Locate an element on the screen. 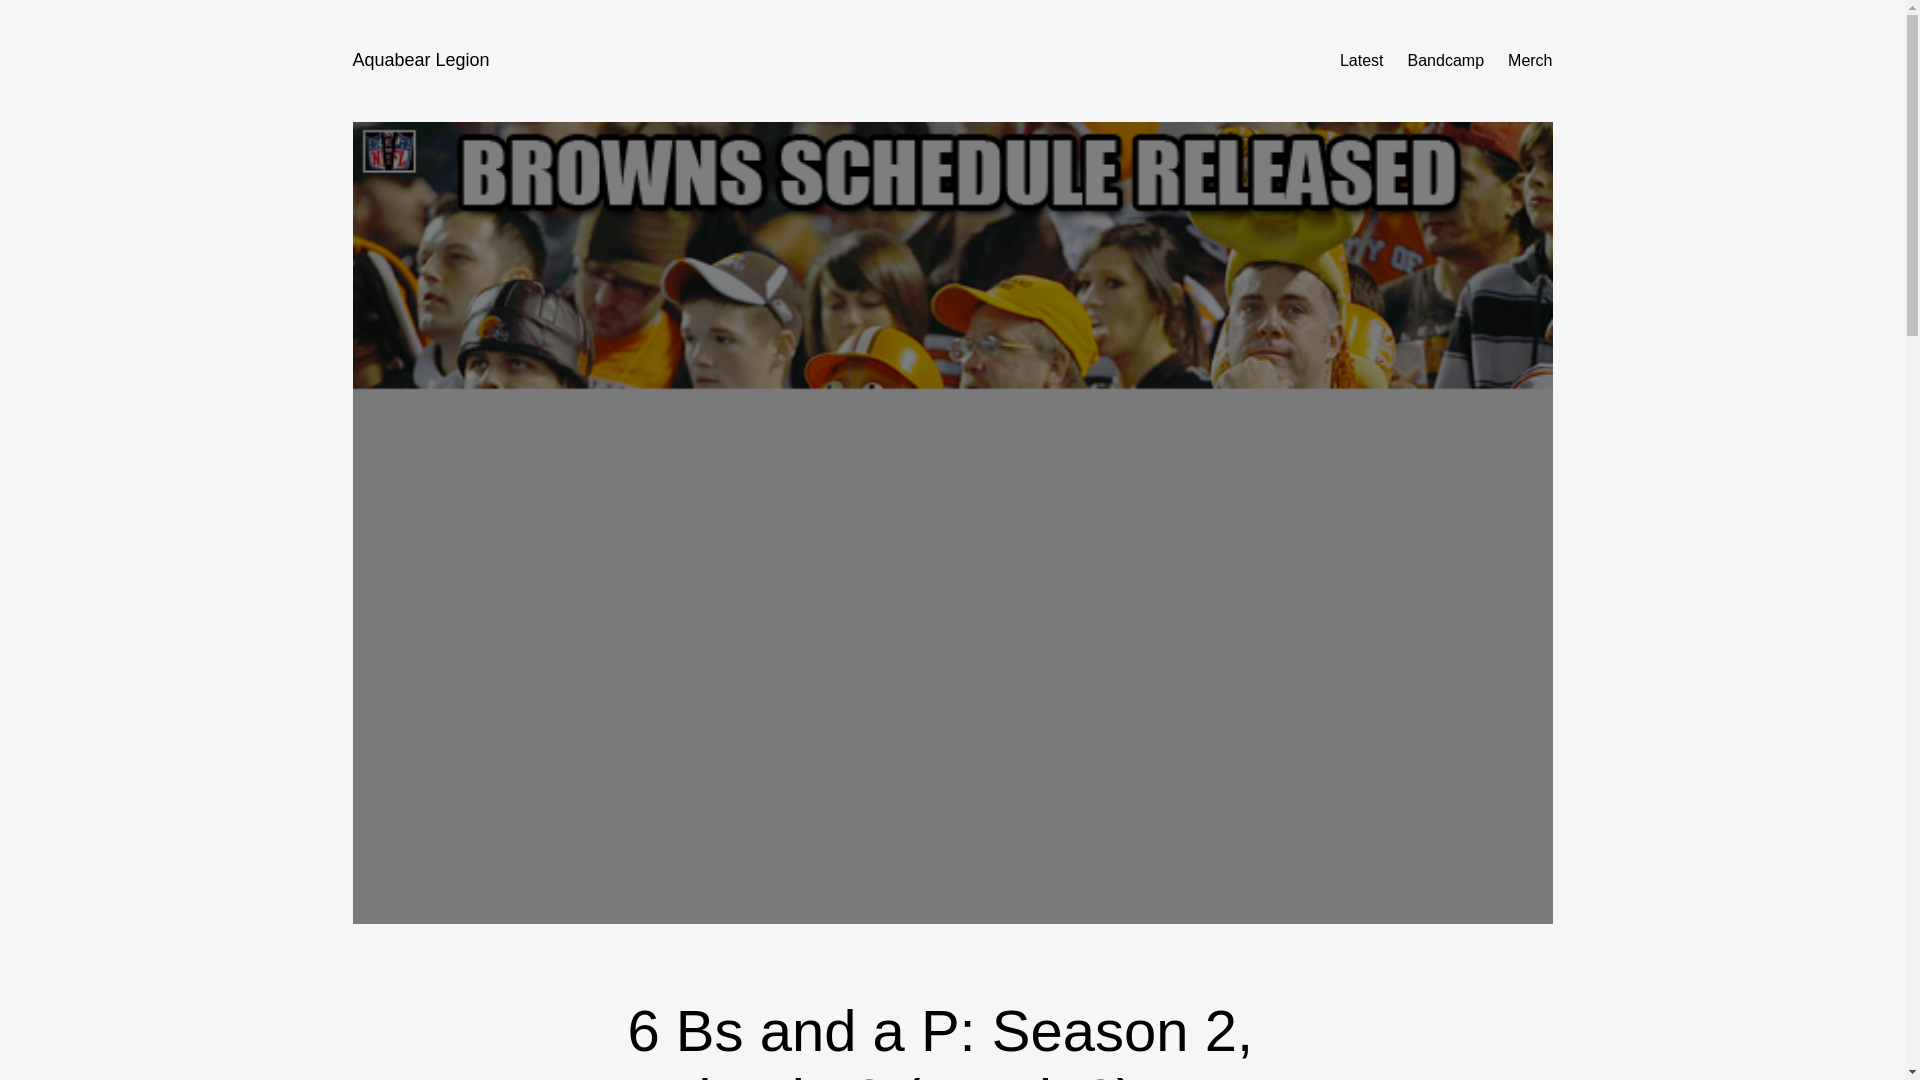 The width and height of the screenshot is (1920, 1080). Bandcamp is located at coordinates (1446, 60).